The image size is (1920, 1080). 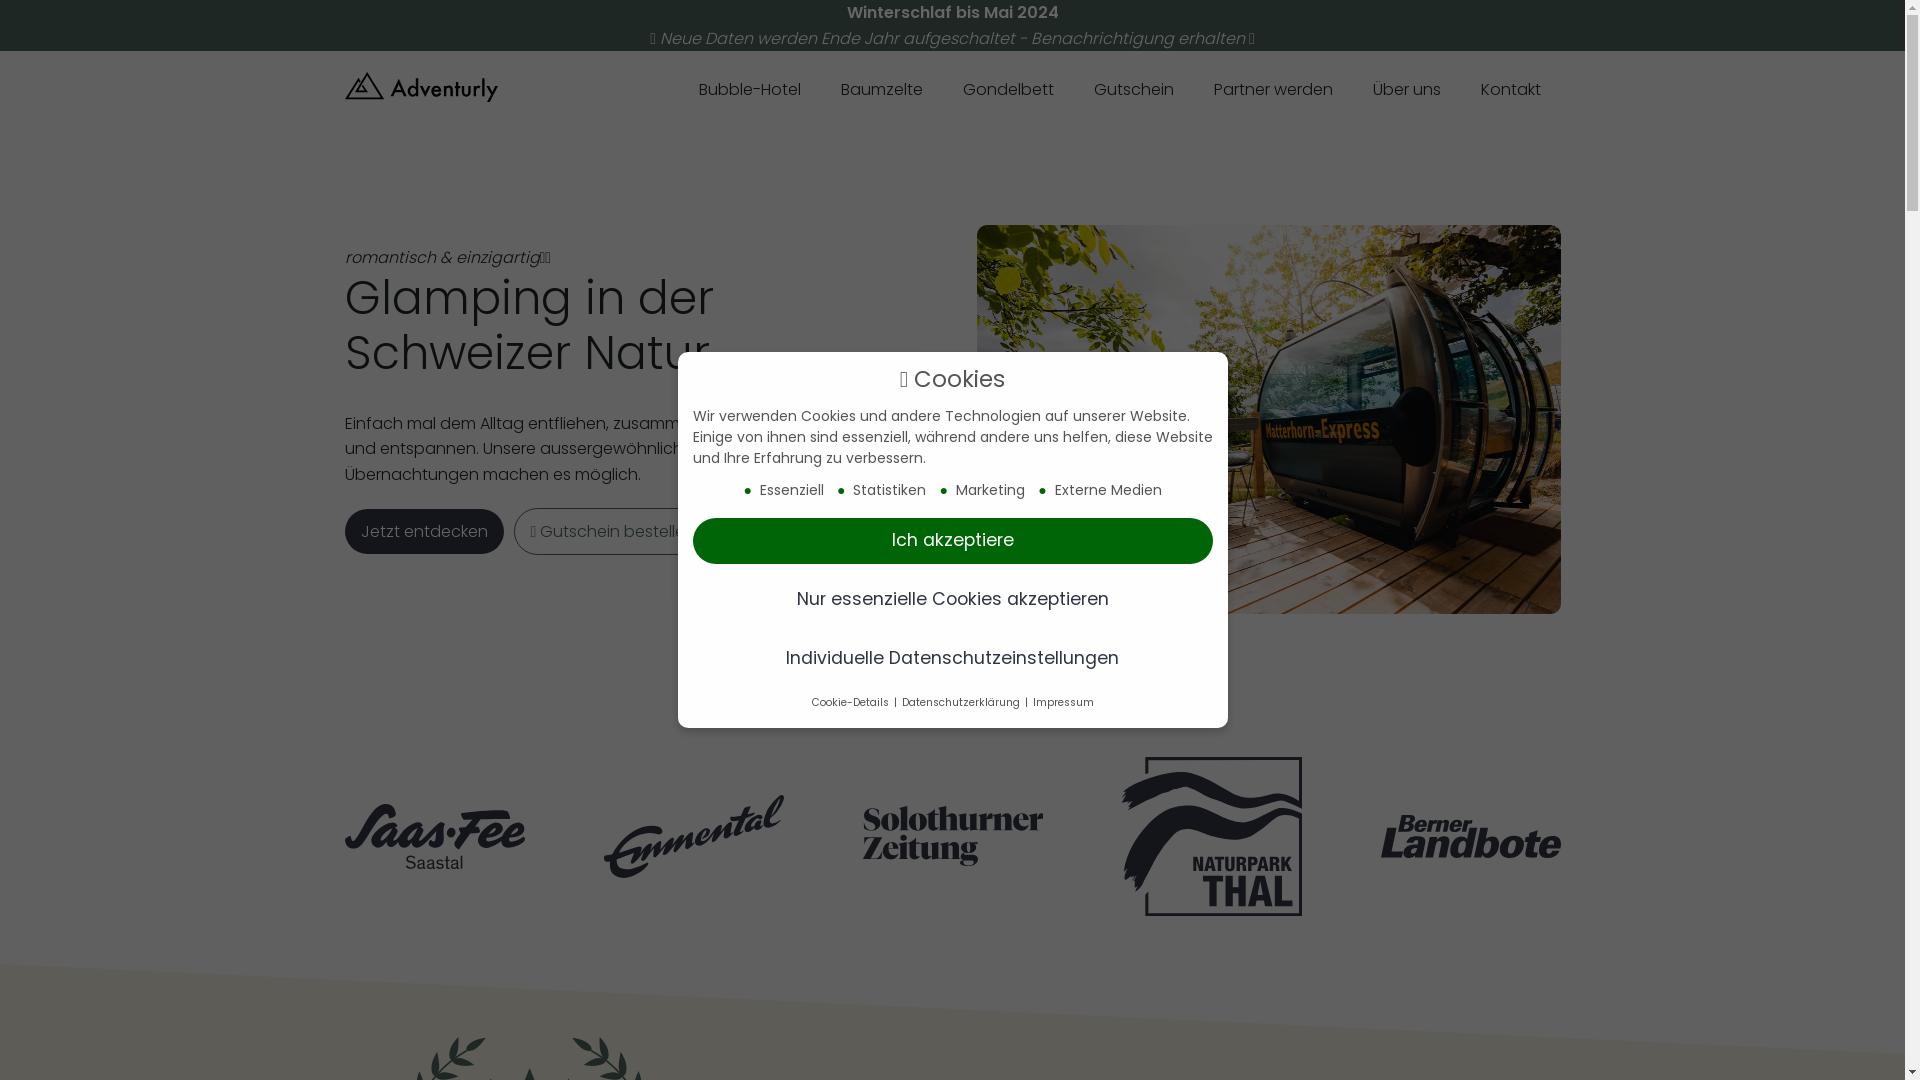 I want to click on Ich akzeptiere, so click(x=952, y=541).